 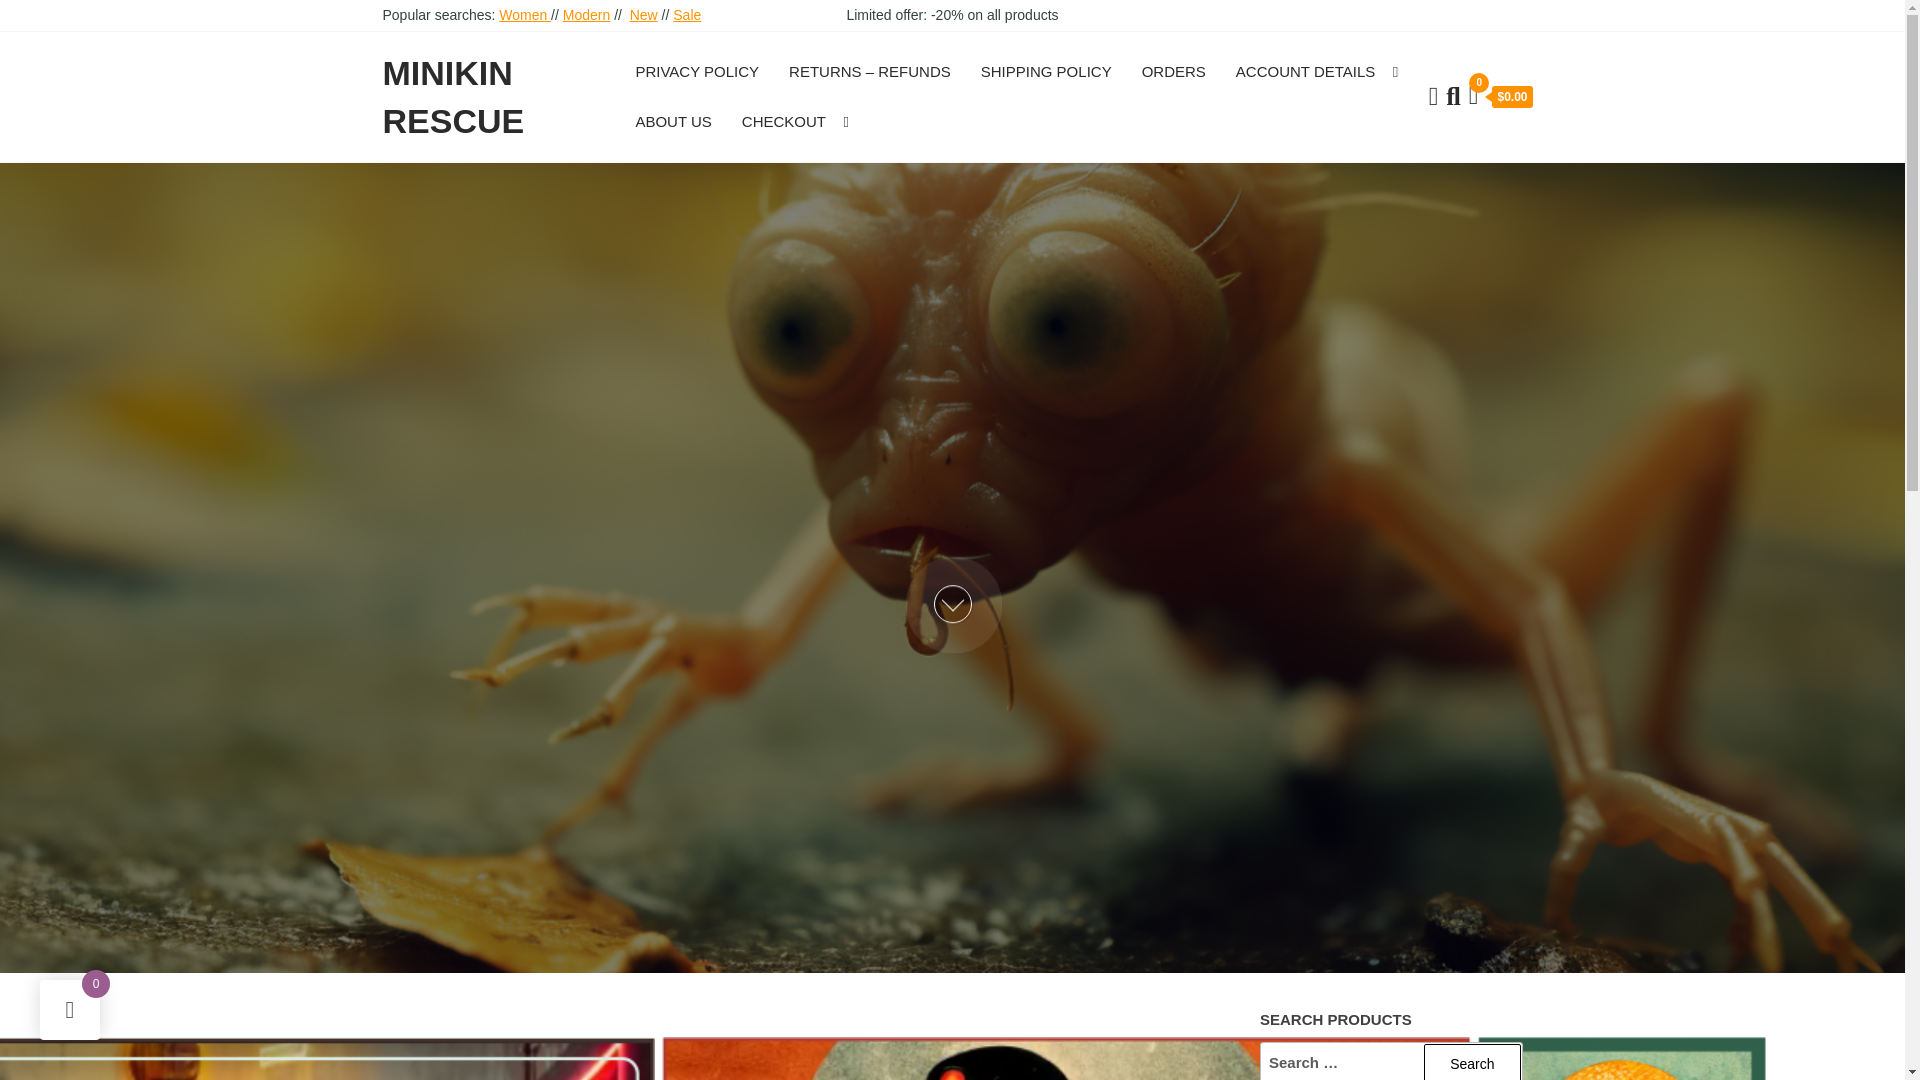 I want to click on ORDERS, so click(x=1174, y=72).